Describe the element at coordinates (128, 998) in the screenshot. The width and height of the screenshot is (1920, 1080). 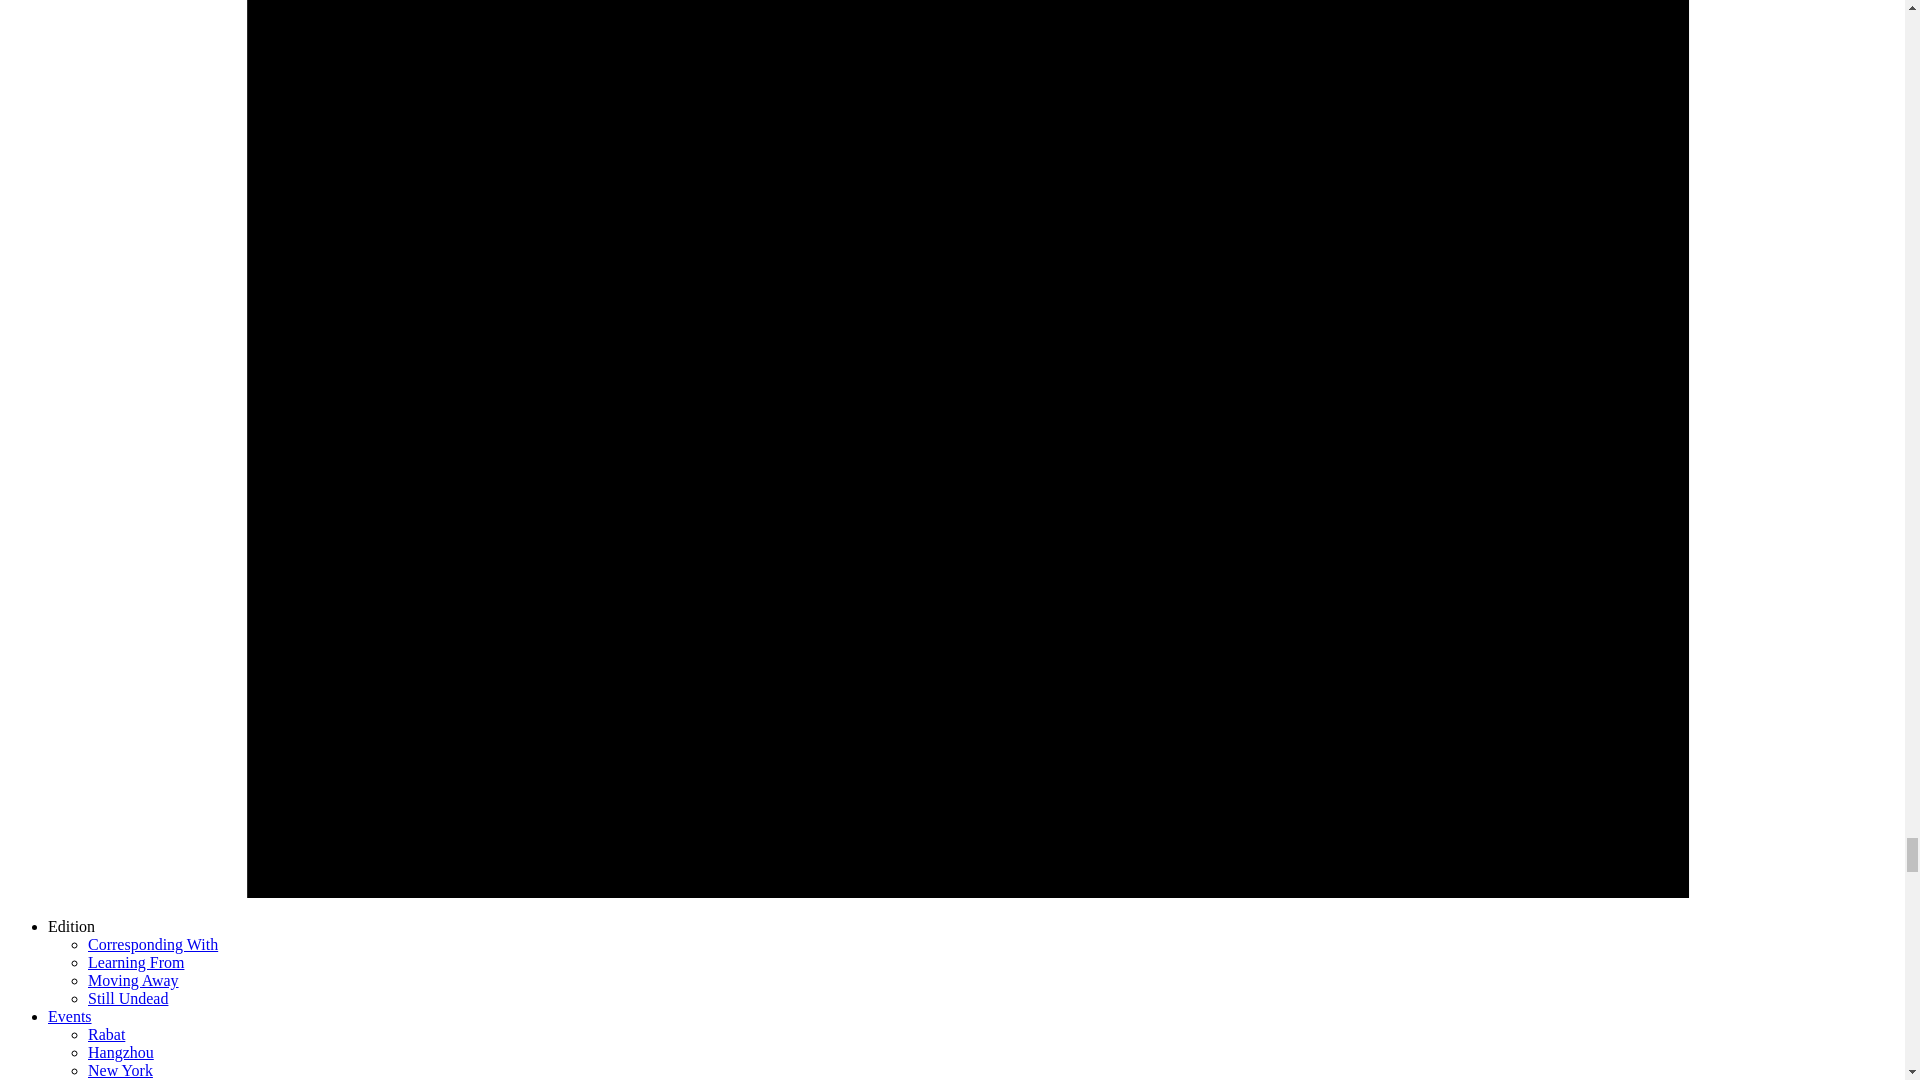
I see `Still Undead` at that location.